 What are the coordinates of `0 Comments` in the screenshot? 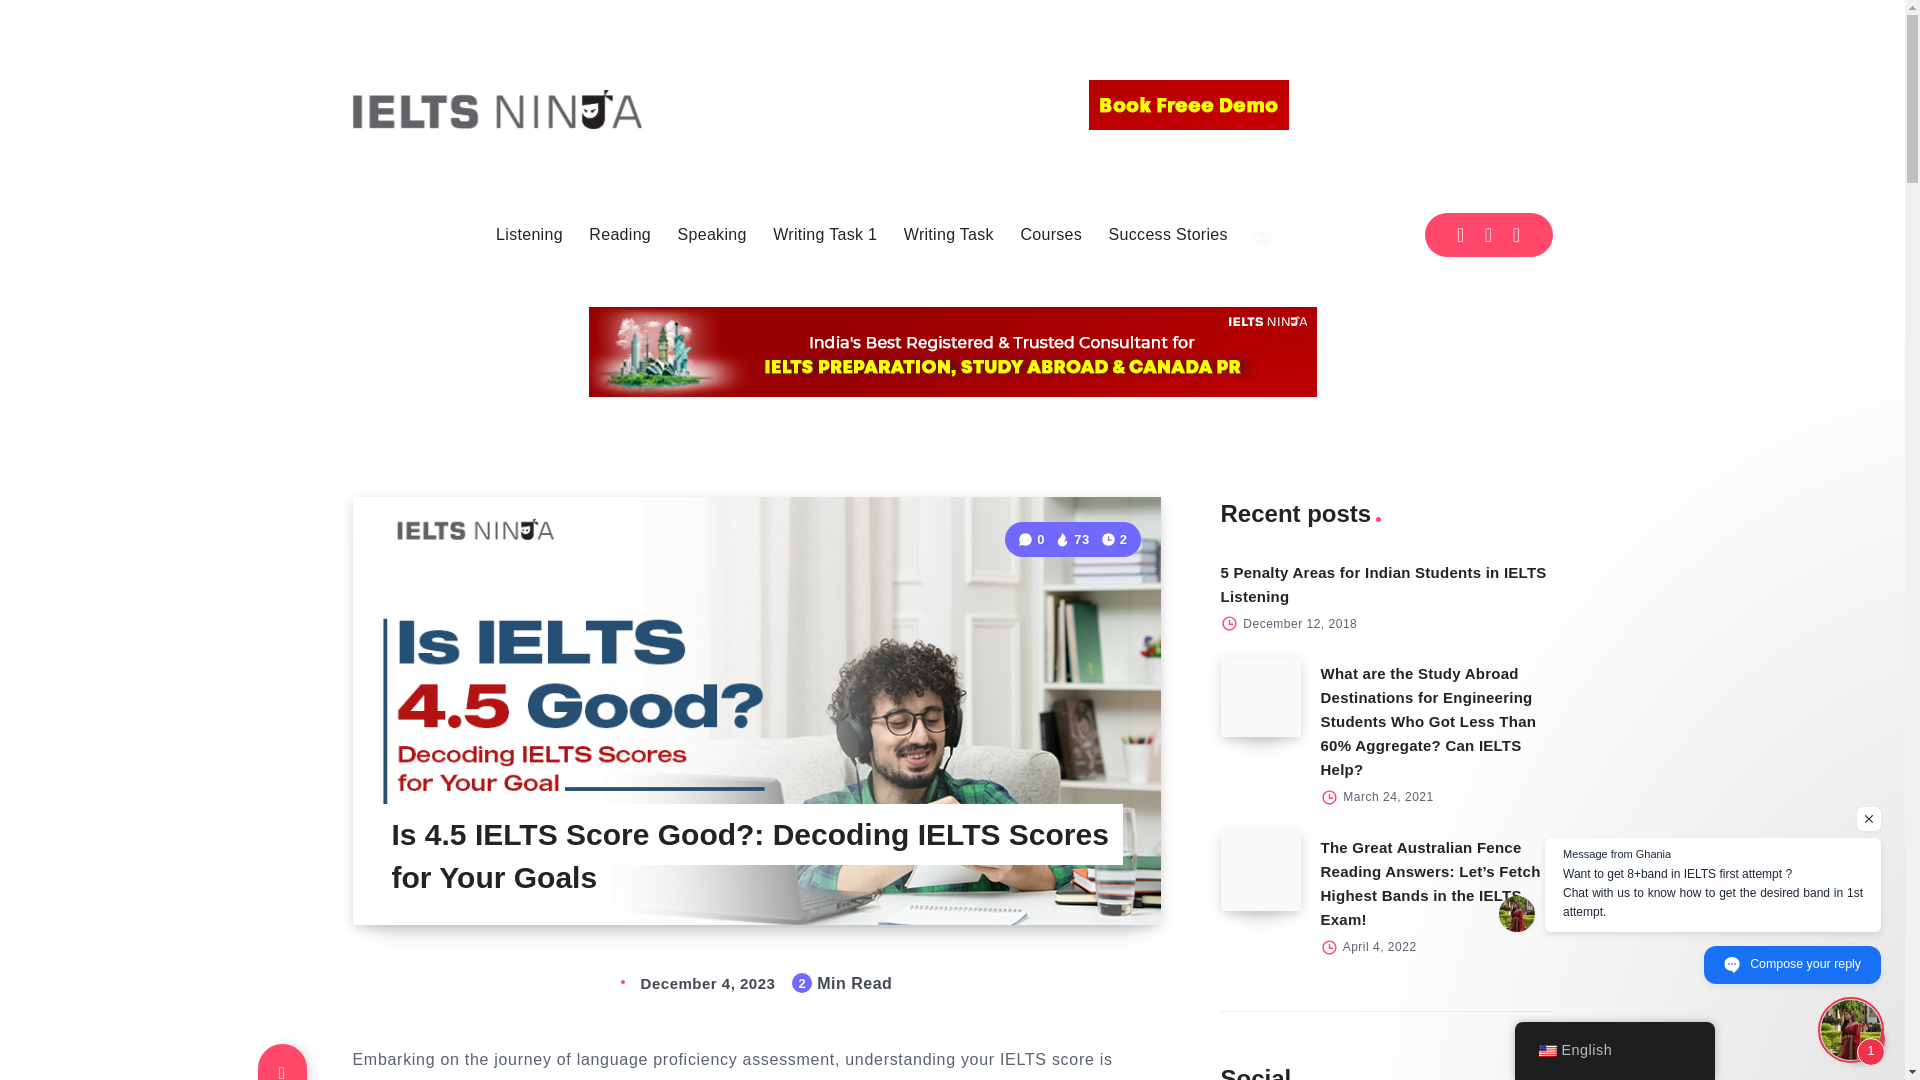 It's located at (1032, 539).